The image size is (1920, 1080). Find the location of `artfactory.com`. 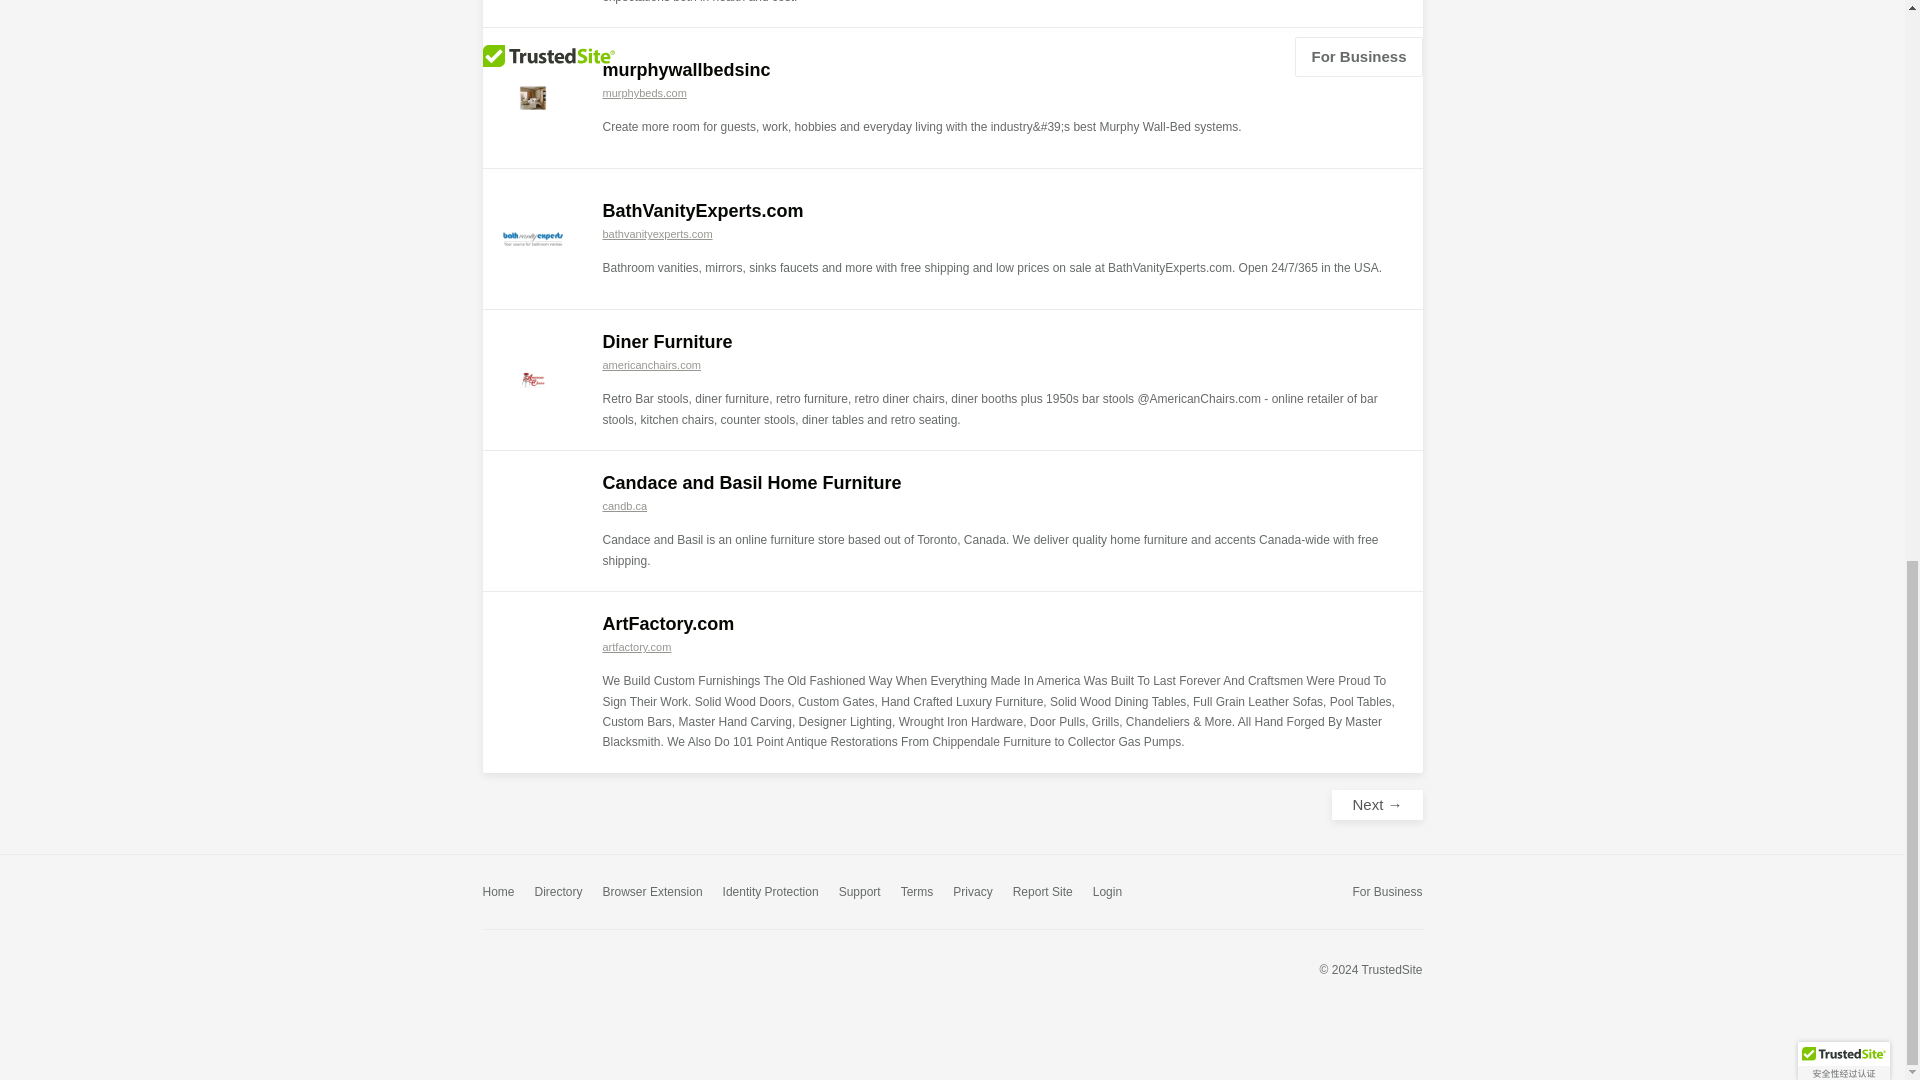

artfactory.com is located at coordinates (636, 647).